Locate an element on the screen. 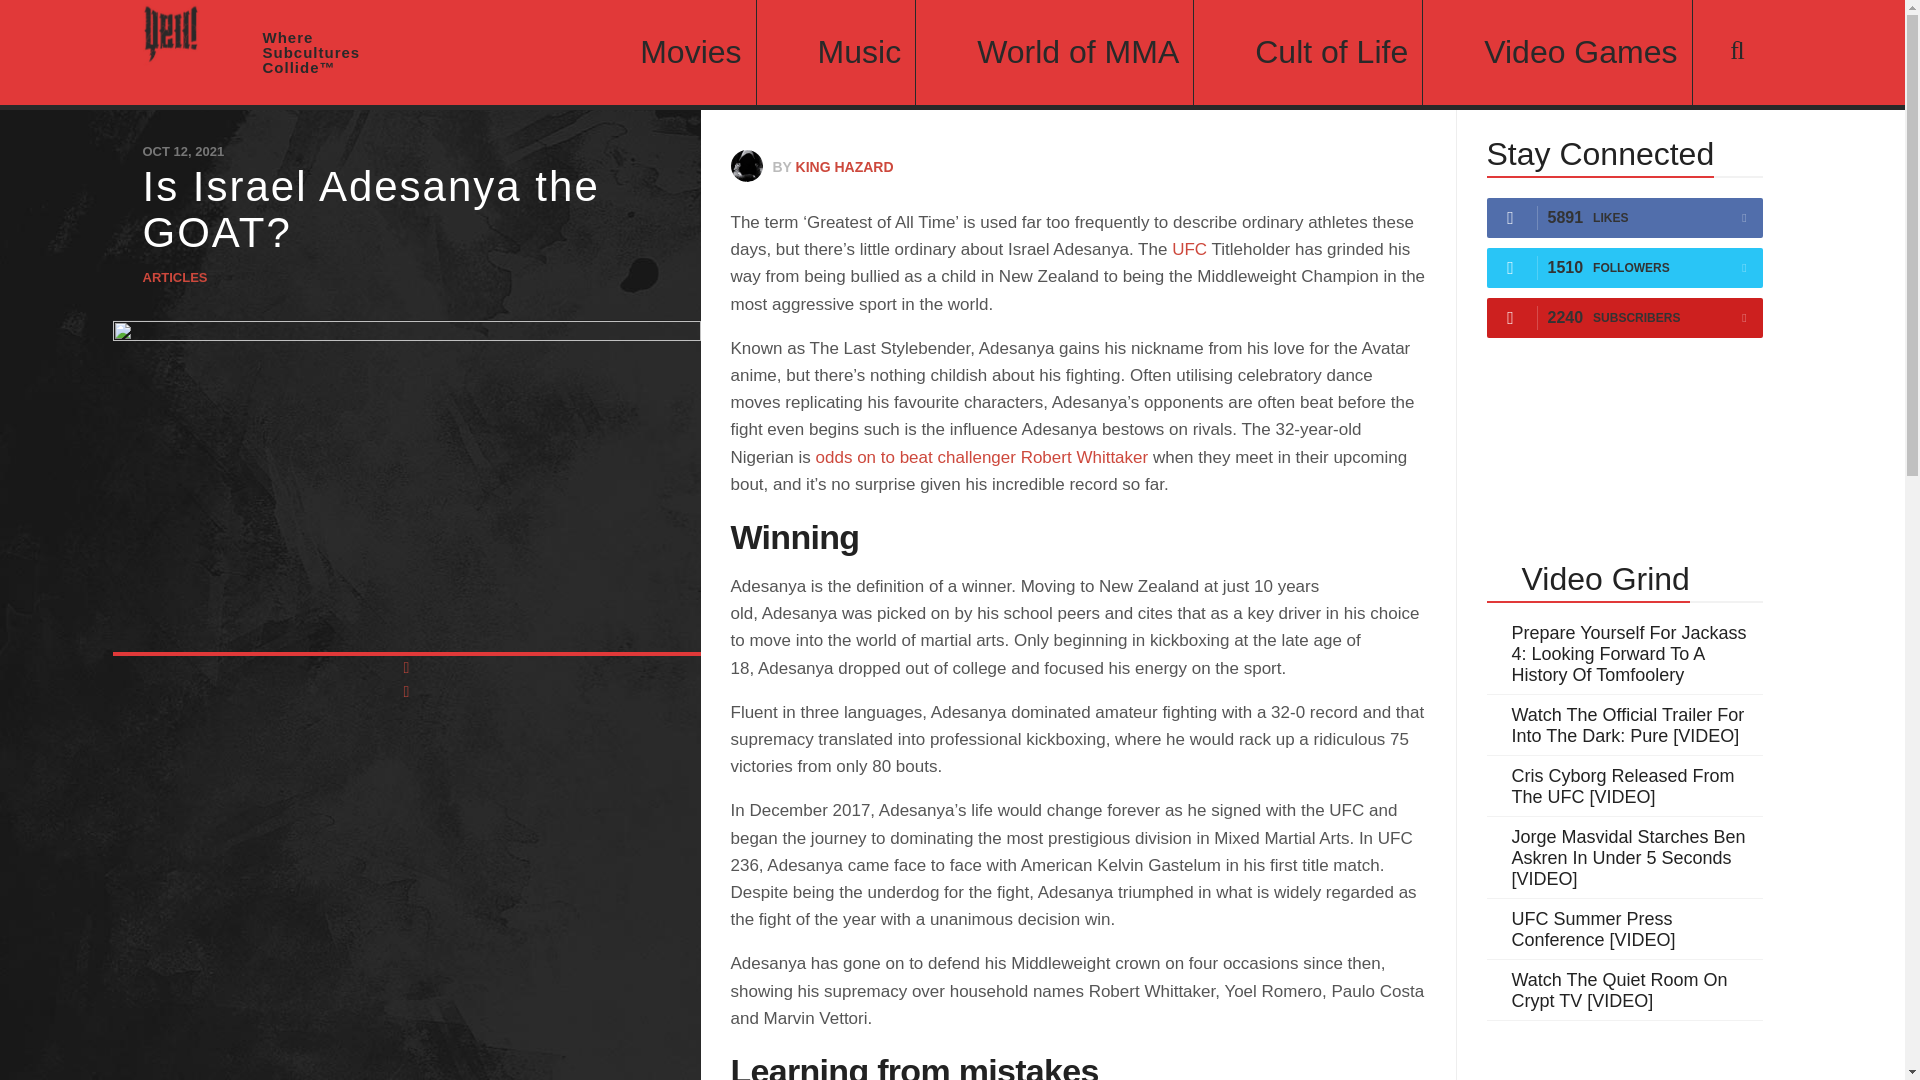  Music is located at coordinates (836, 52).